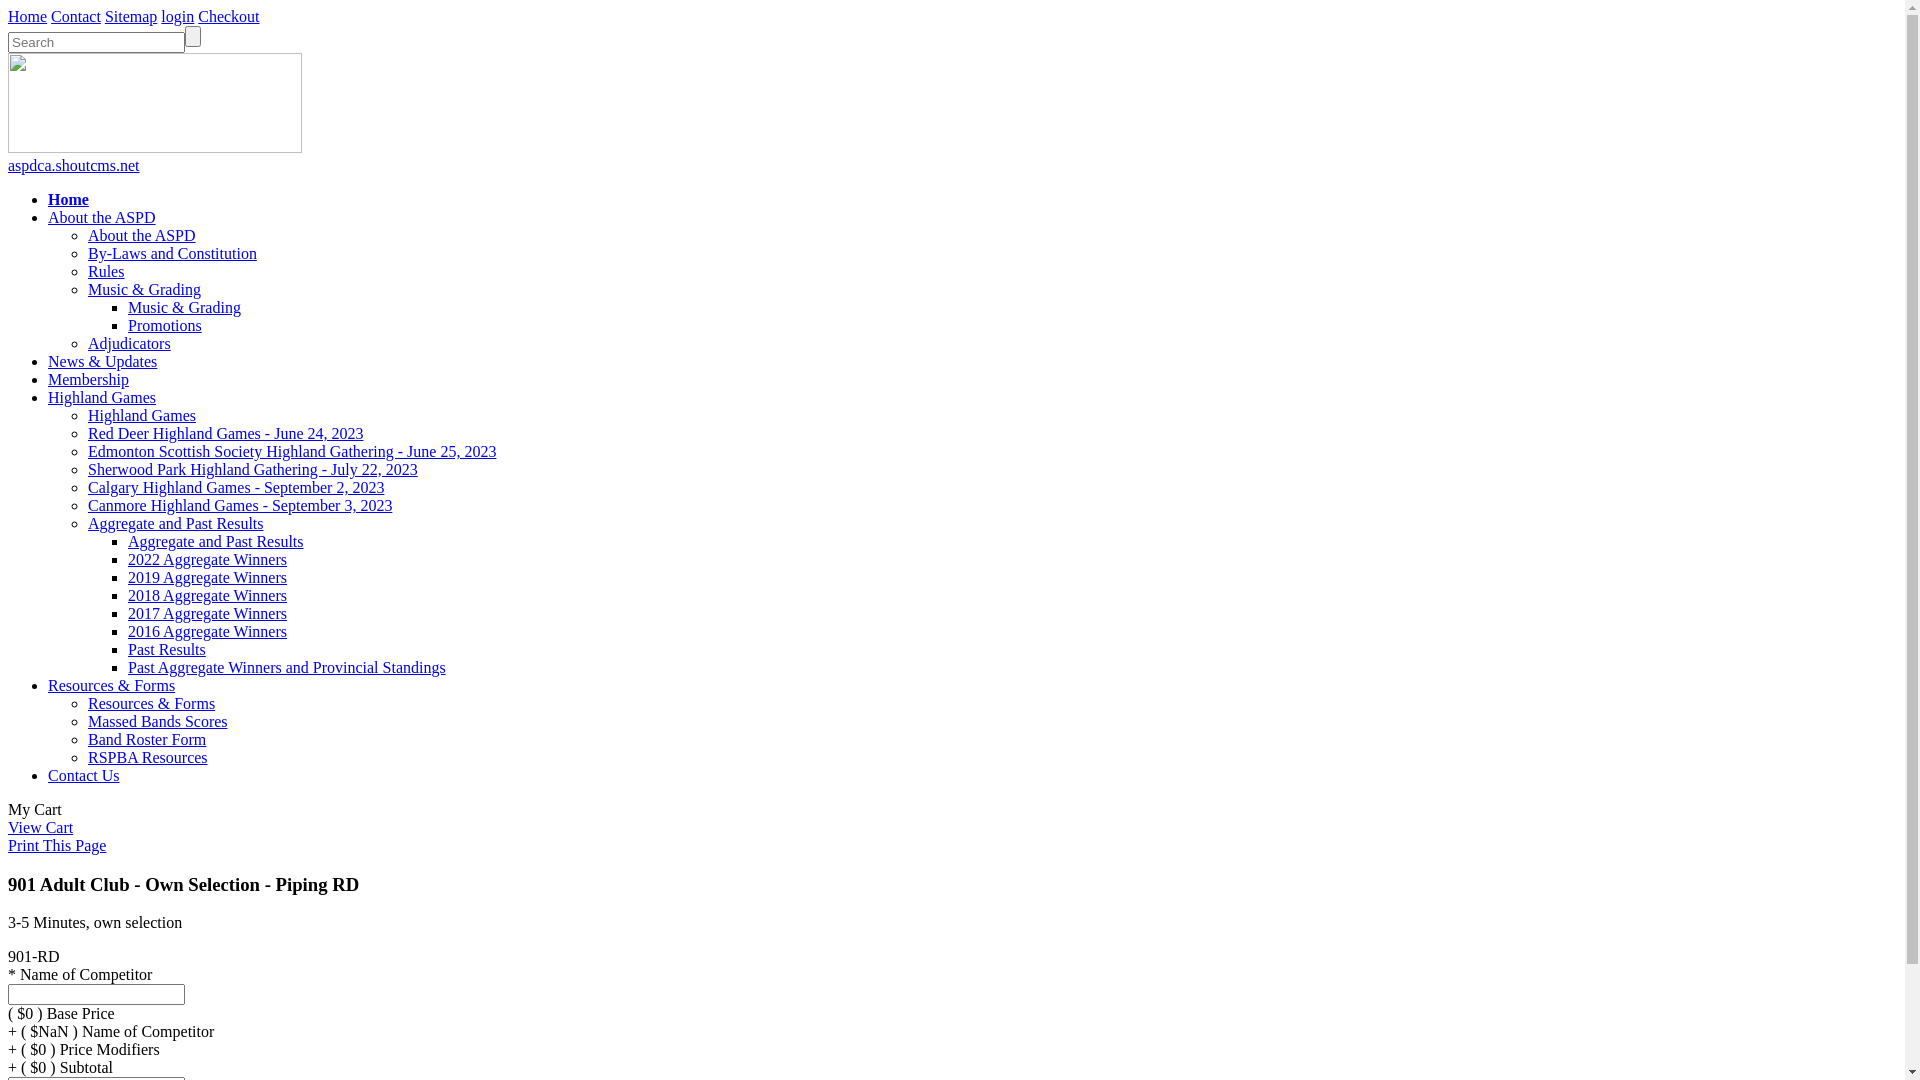  I want to click on Past Aggregate Winners and Provincial Standings, so click(287, 668).